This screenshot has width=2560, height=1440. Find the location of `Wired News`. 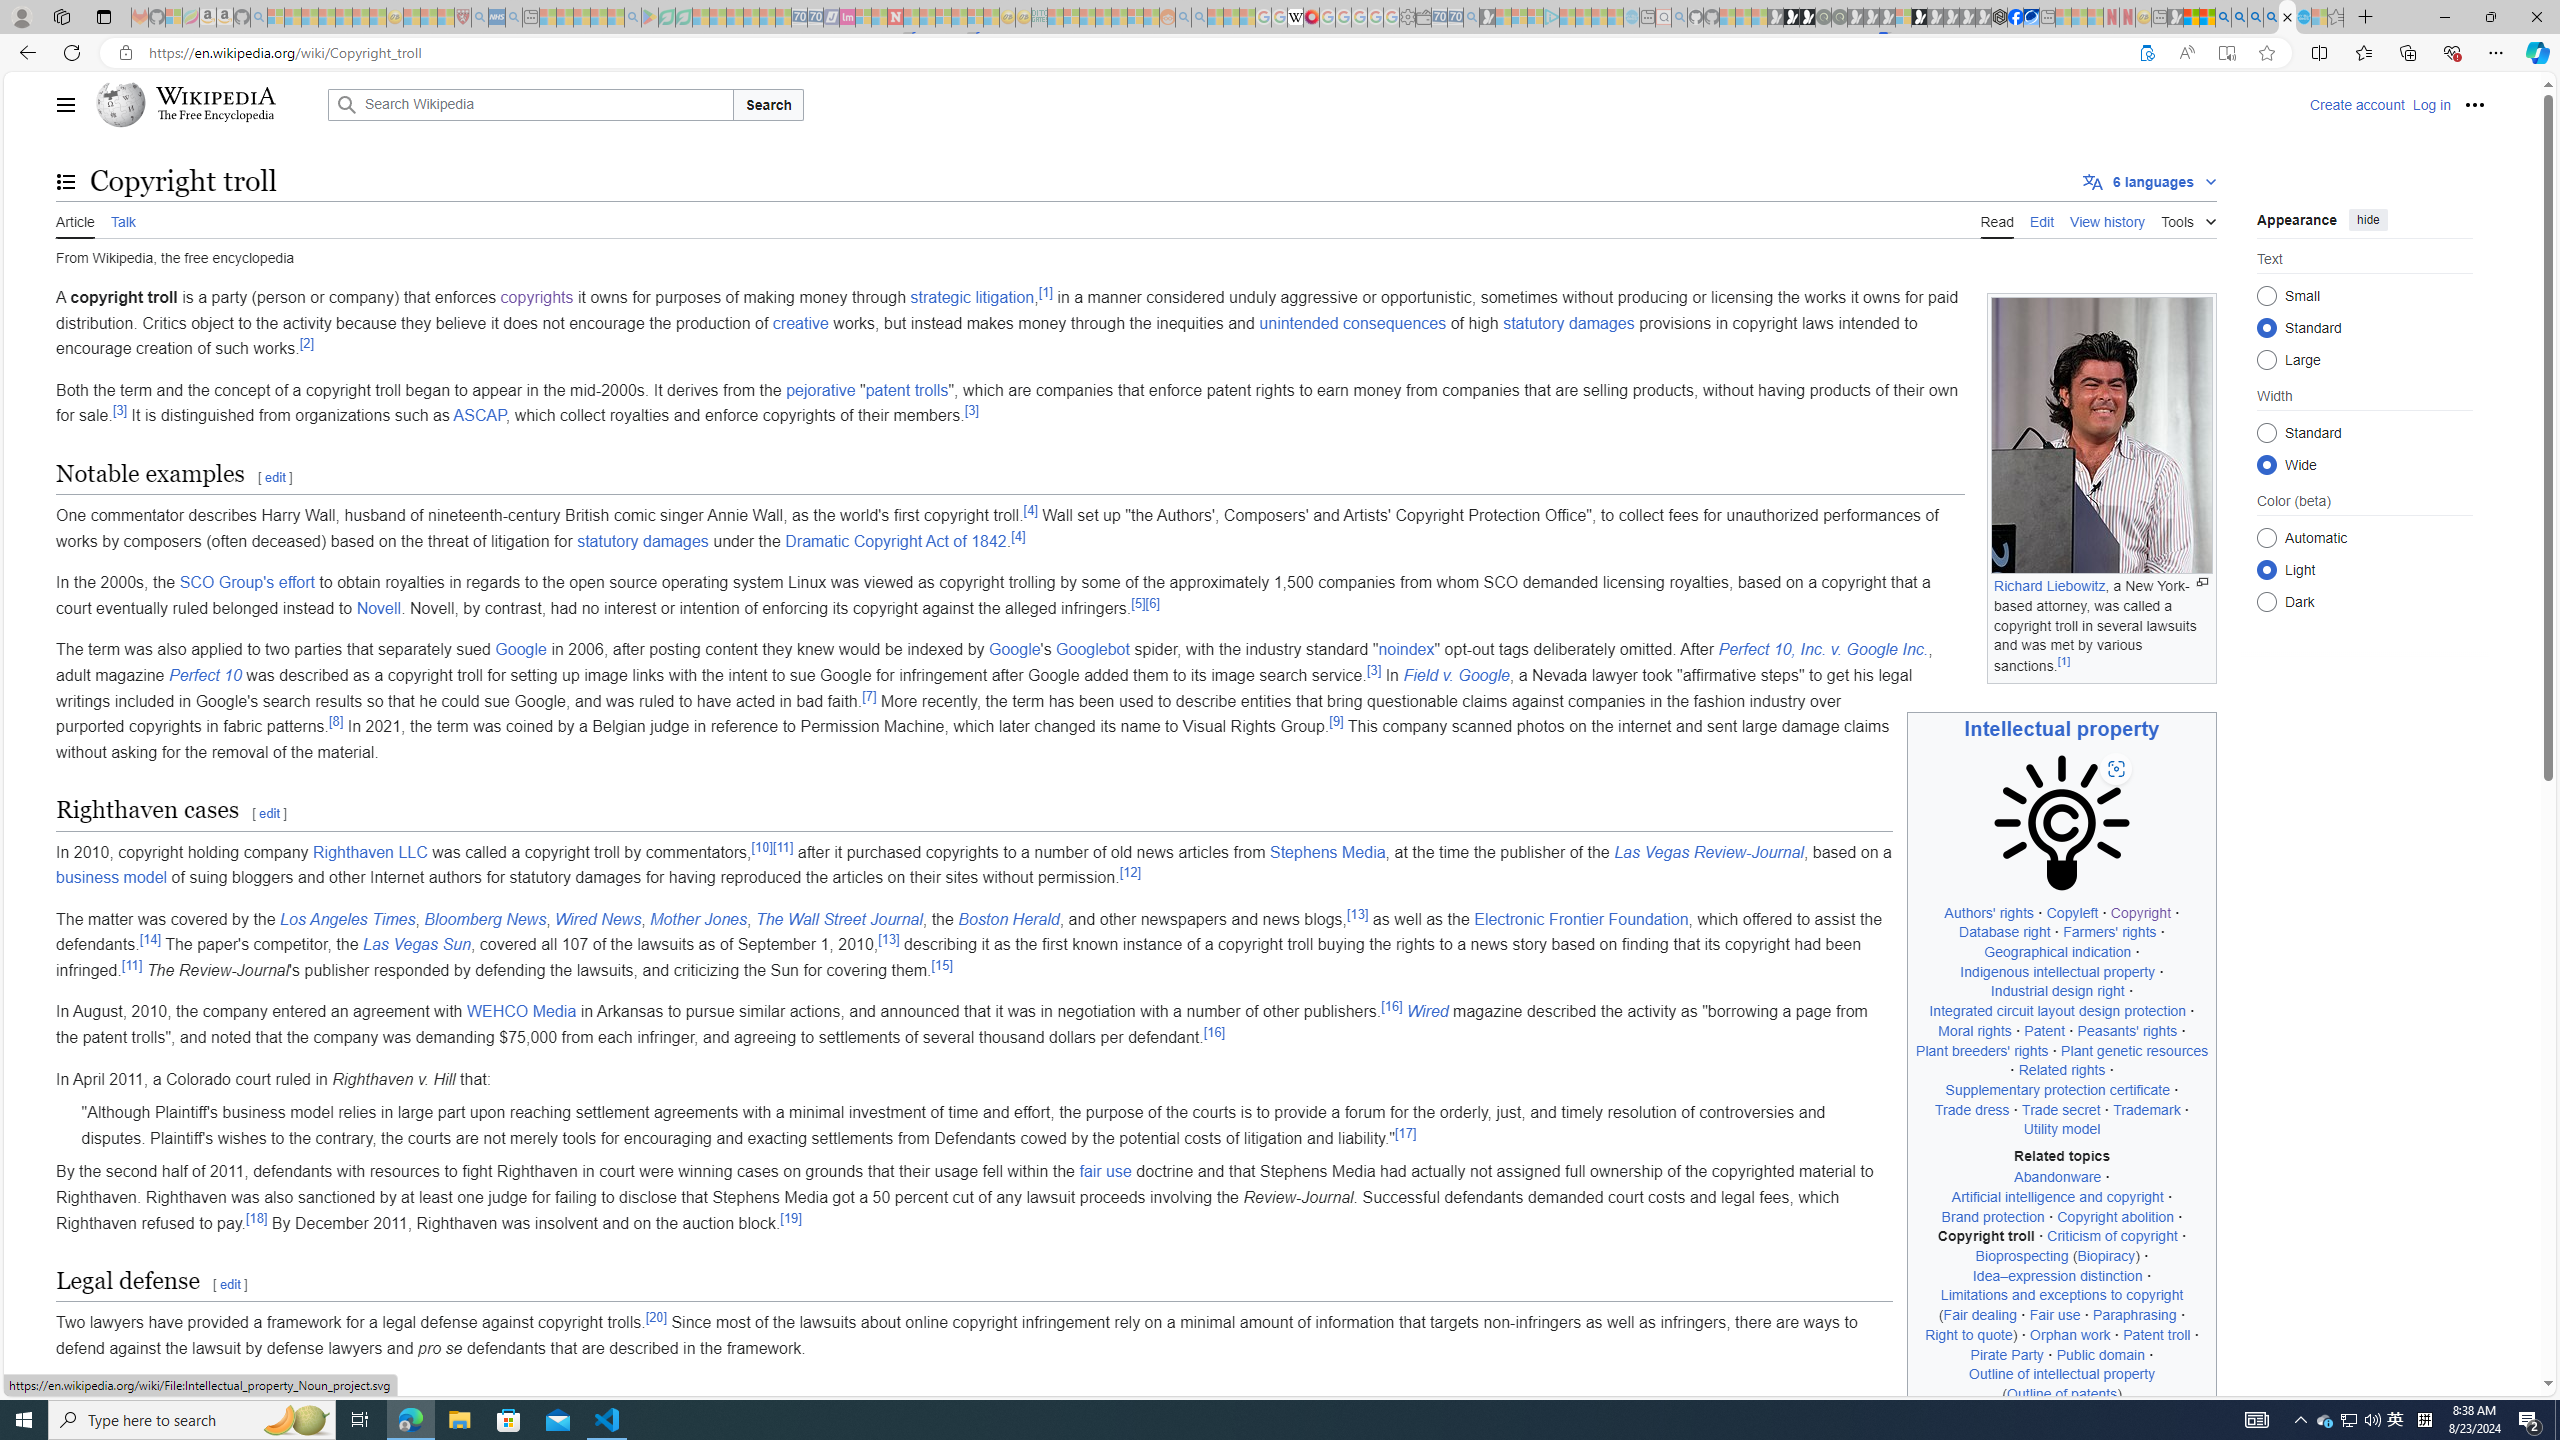

Wired News is located at coordinates (598, 918).